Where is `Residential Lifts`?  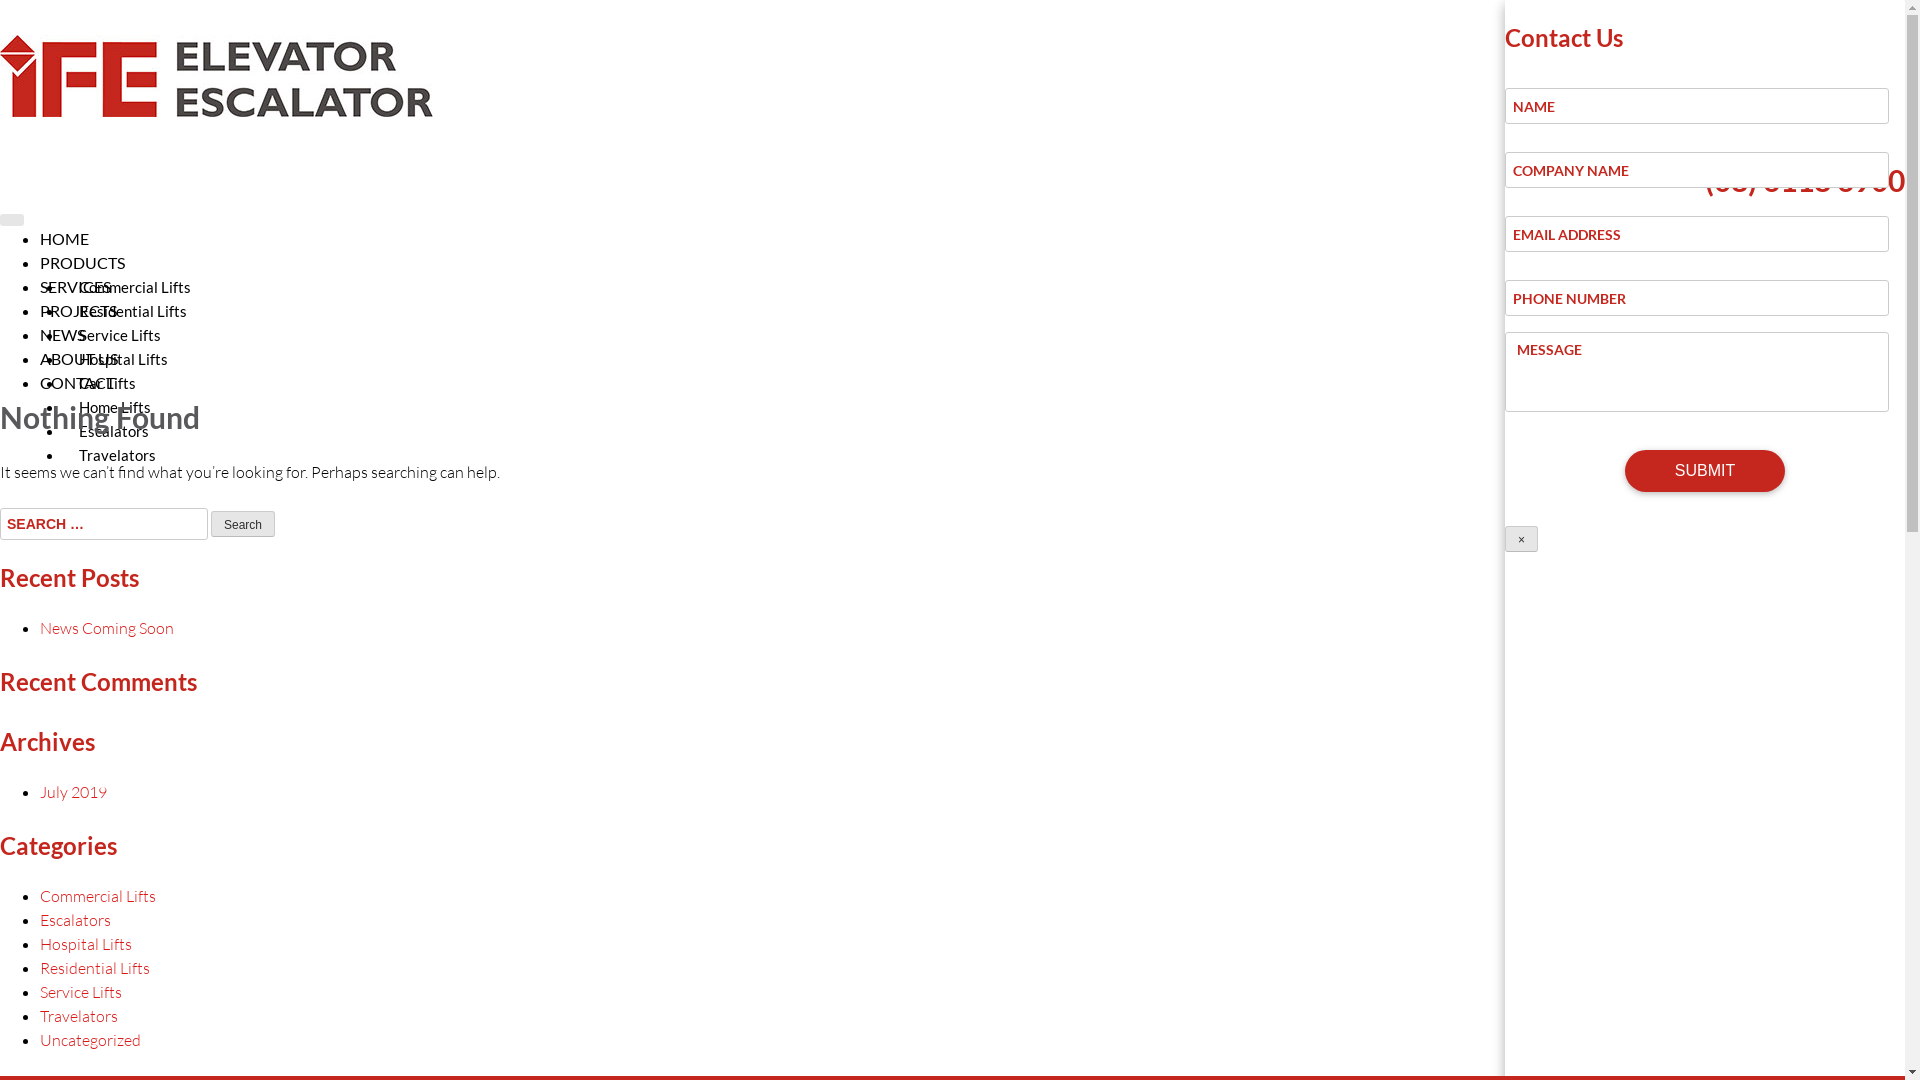
Residential Lifts is located at coordinates (95, 968).